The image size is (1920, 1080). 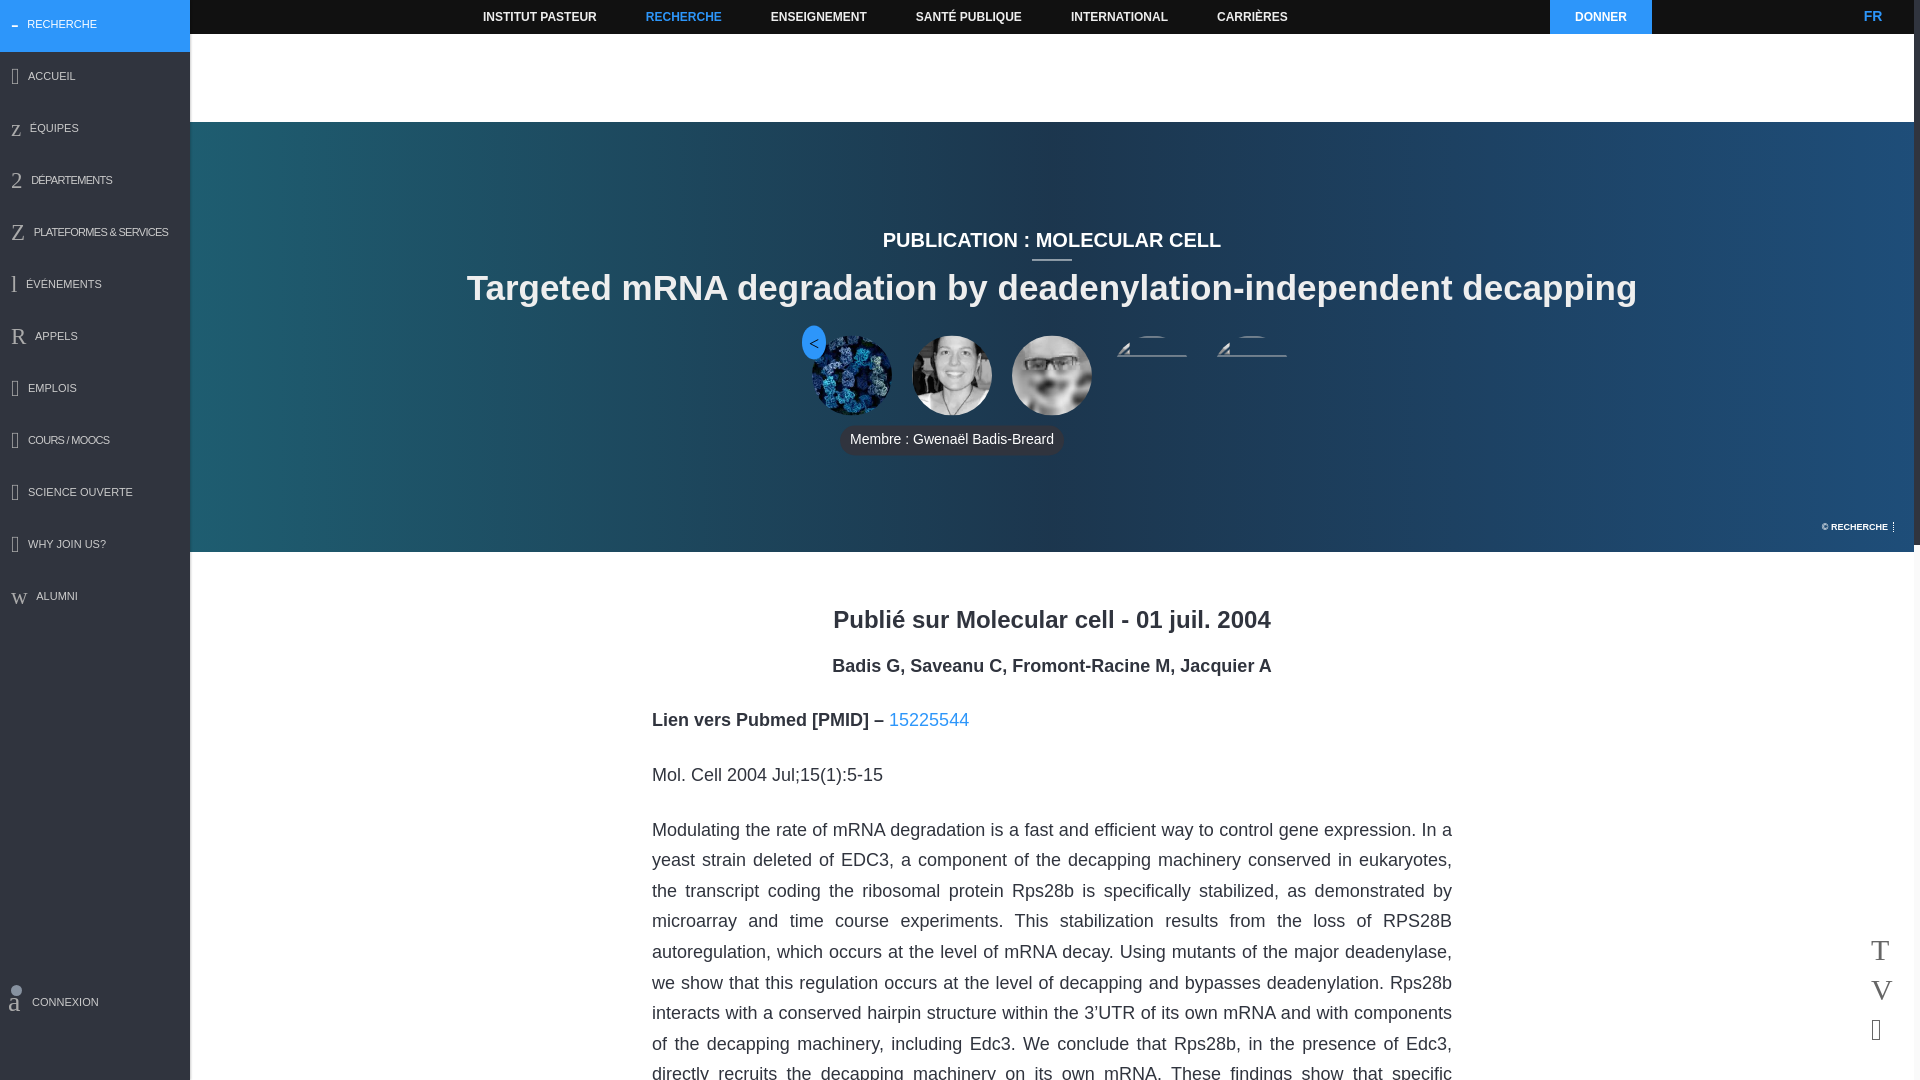 What do you see at coordinates (95, 338) in the screenshot?
I see `APPELS` at bounding box center [95, 338].